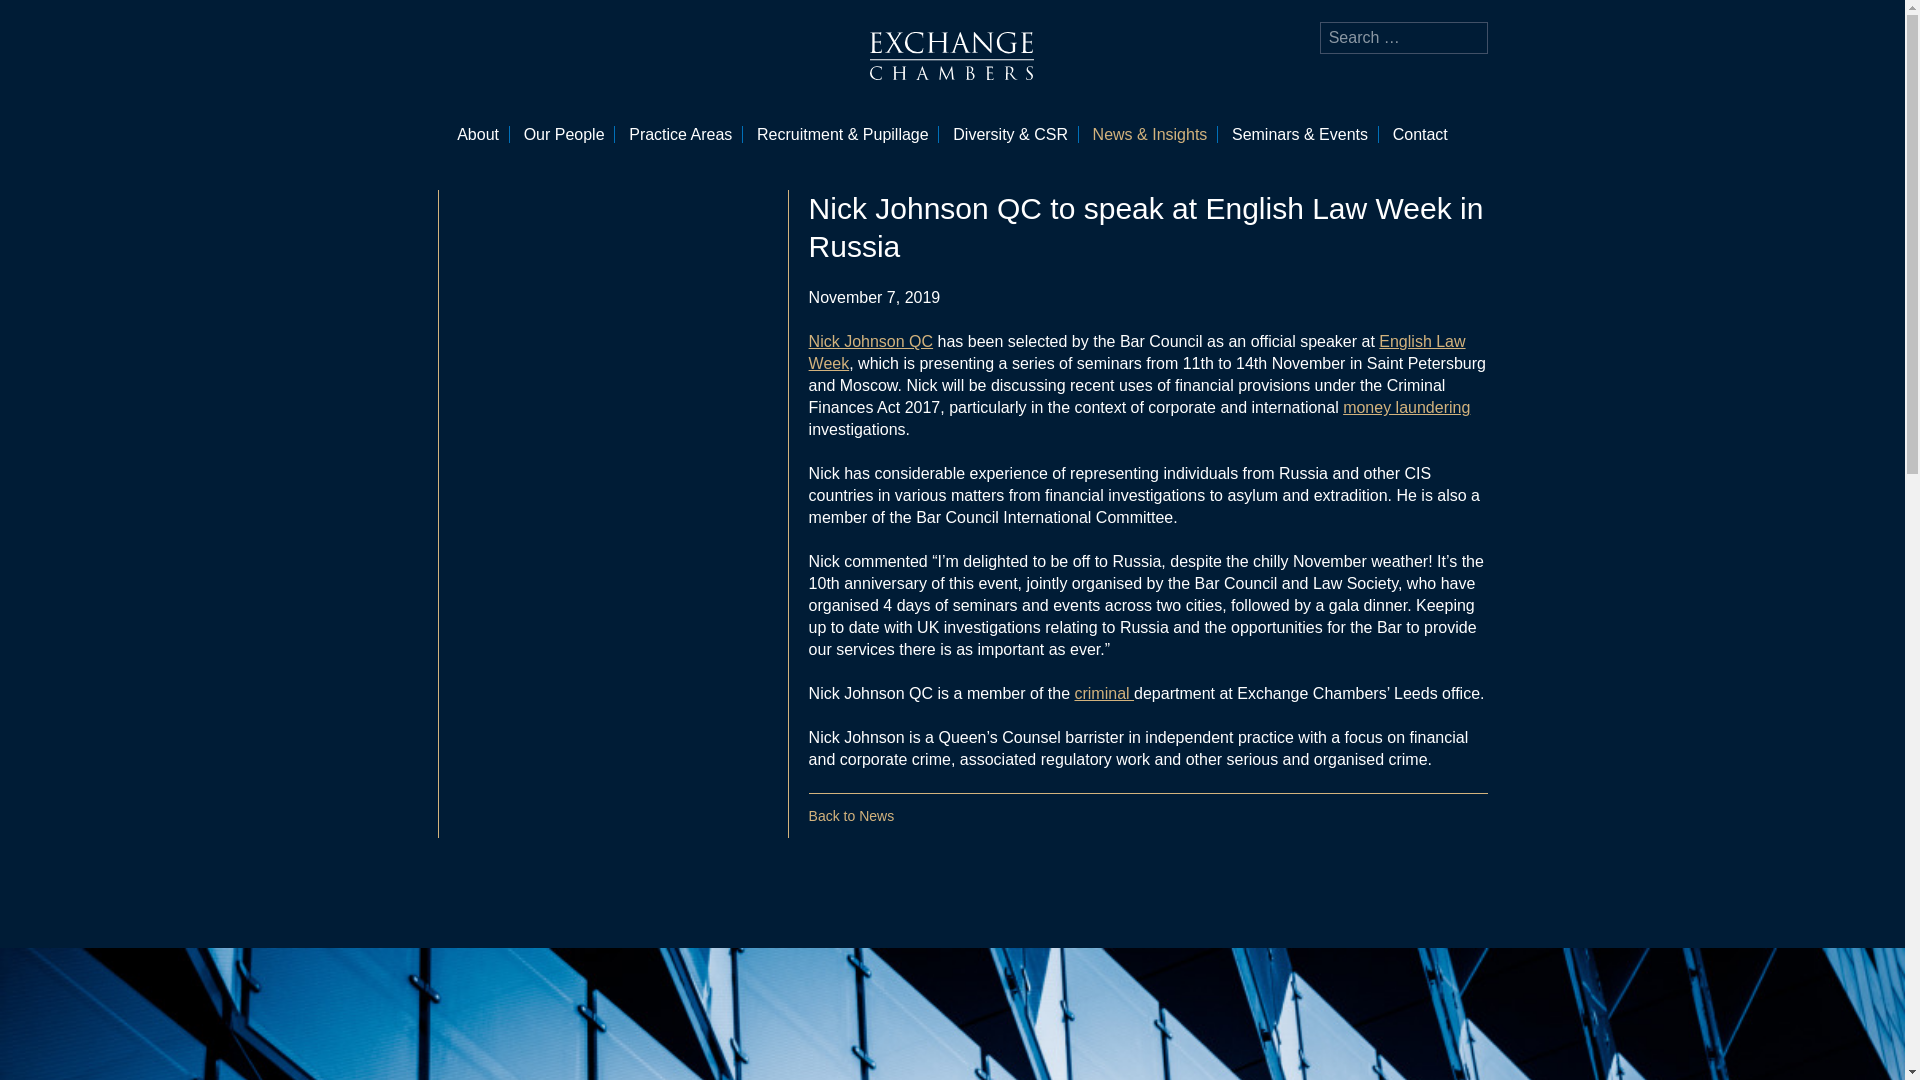  I want to click on money laundering, so click(1406, 406).